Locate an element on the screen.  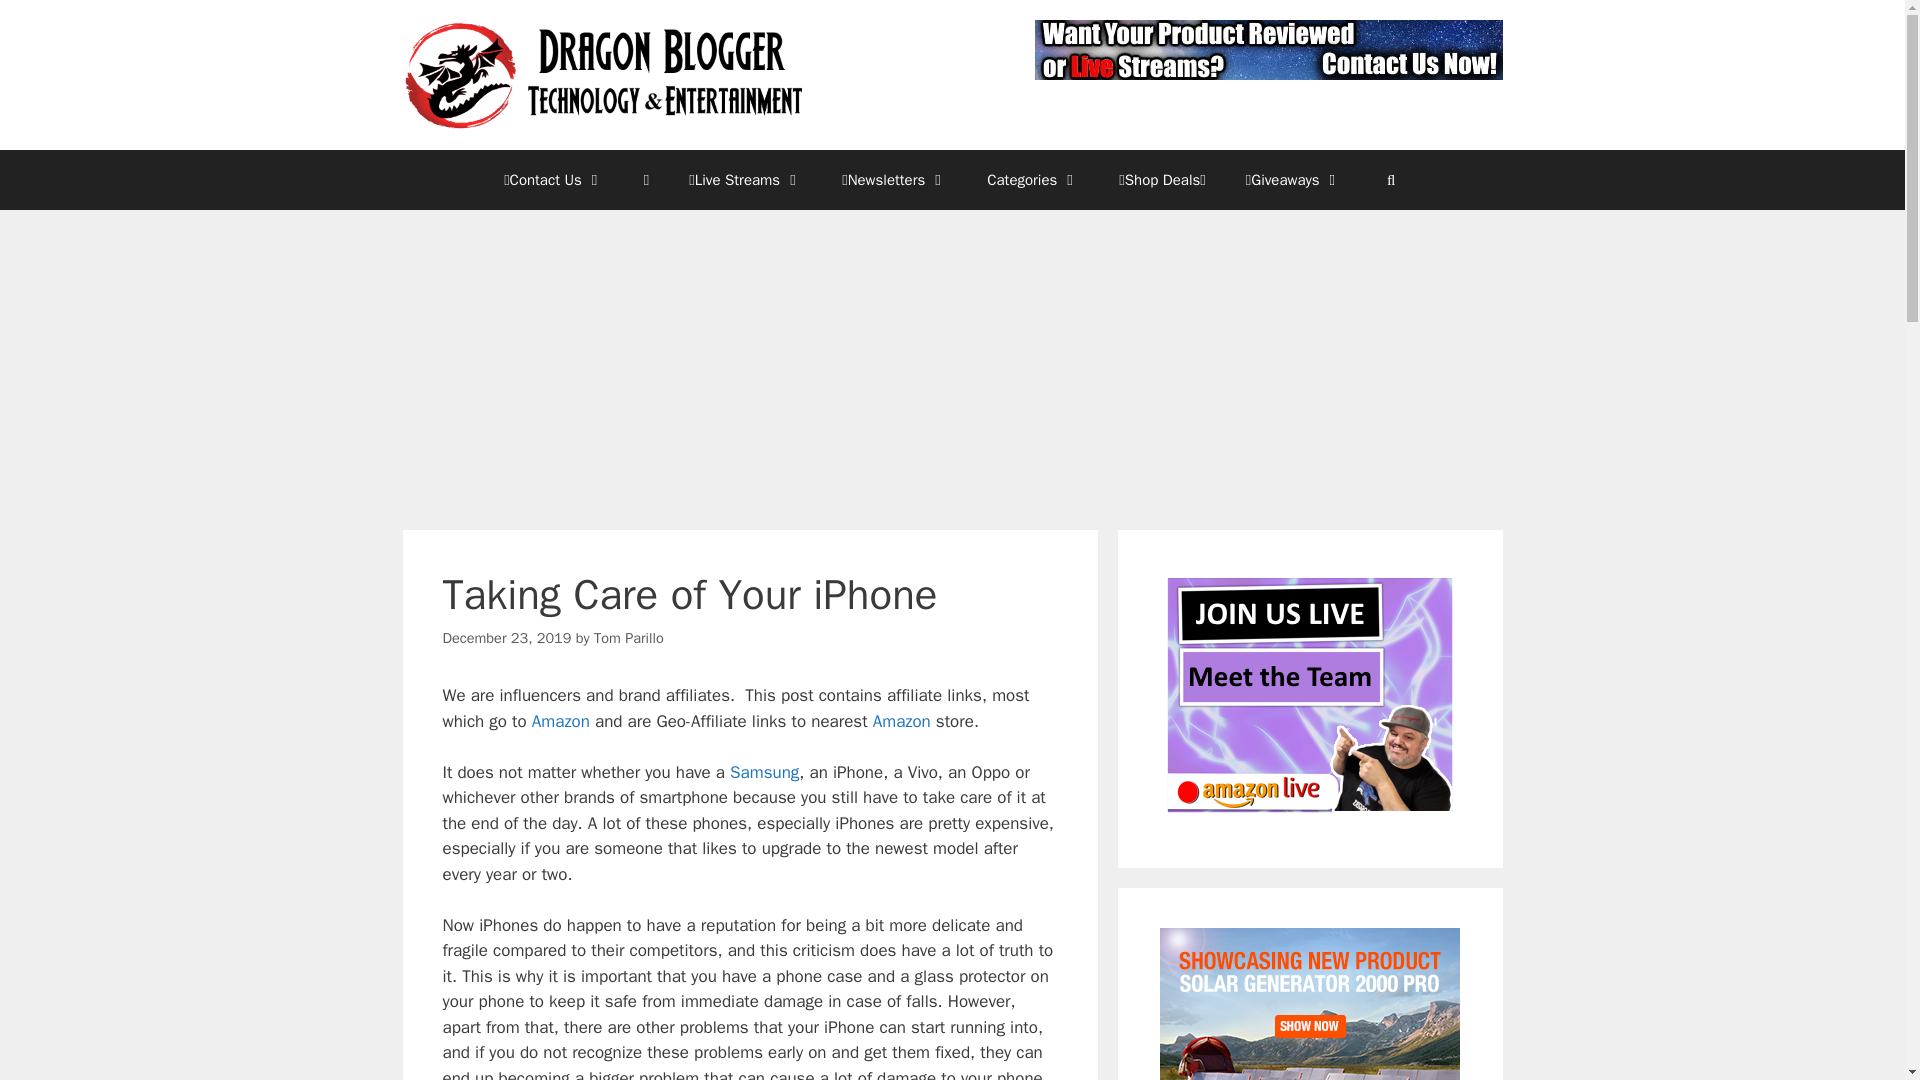
View all posts by Tom Parillo is located at coordinates (628, 637).